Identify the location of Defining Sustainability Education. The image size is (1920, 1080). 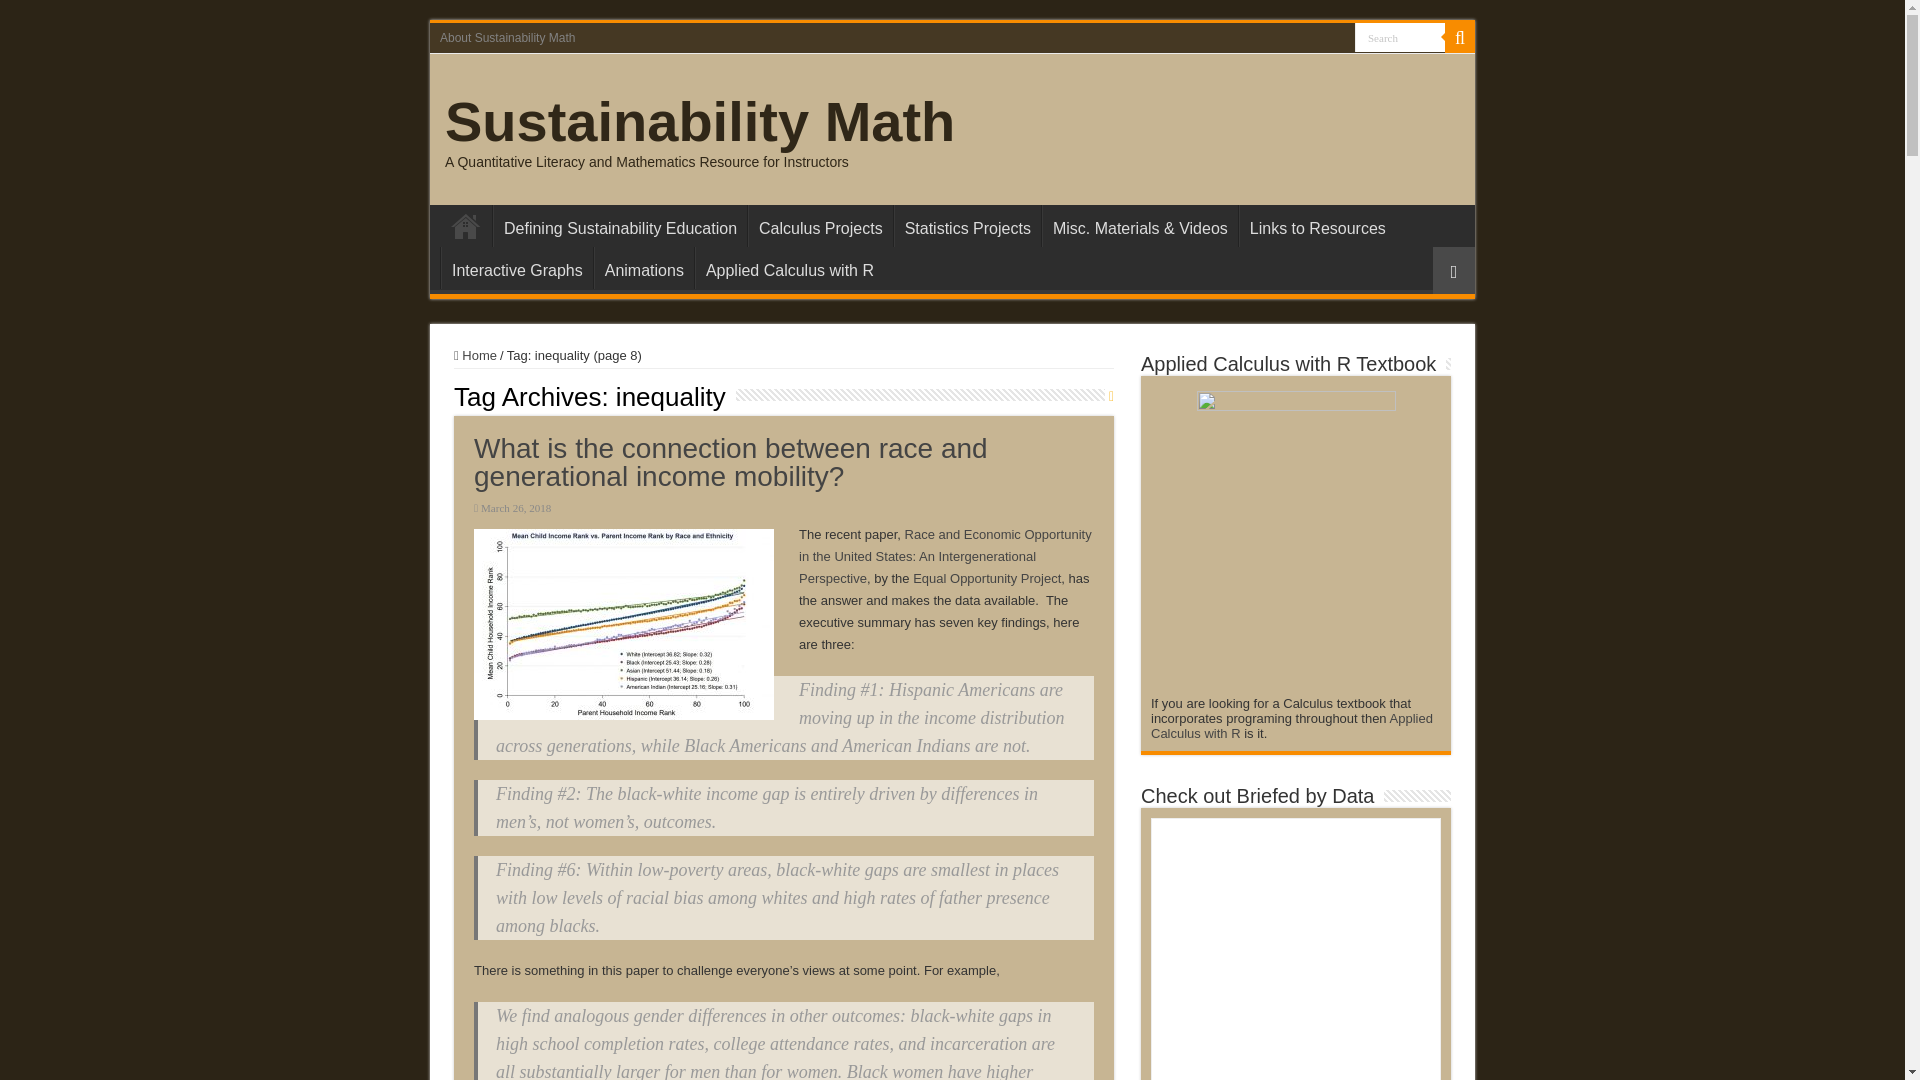
(620, 226).